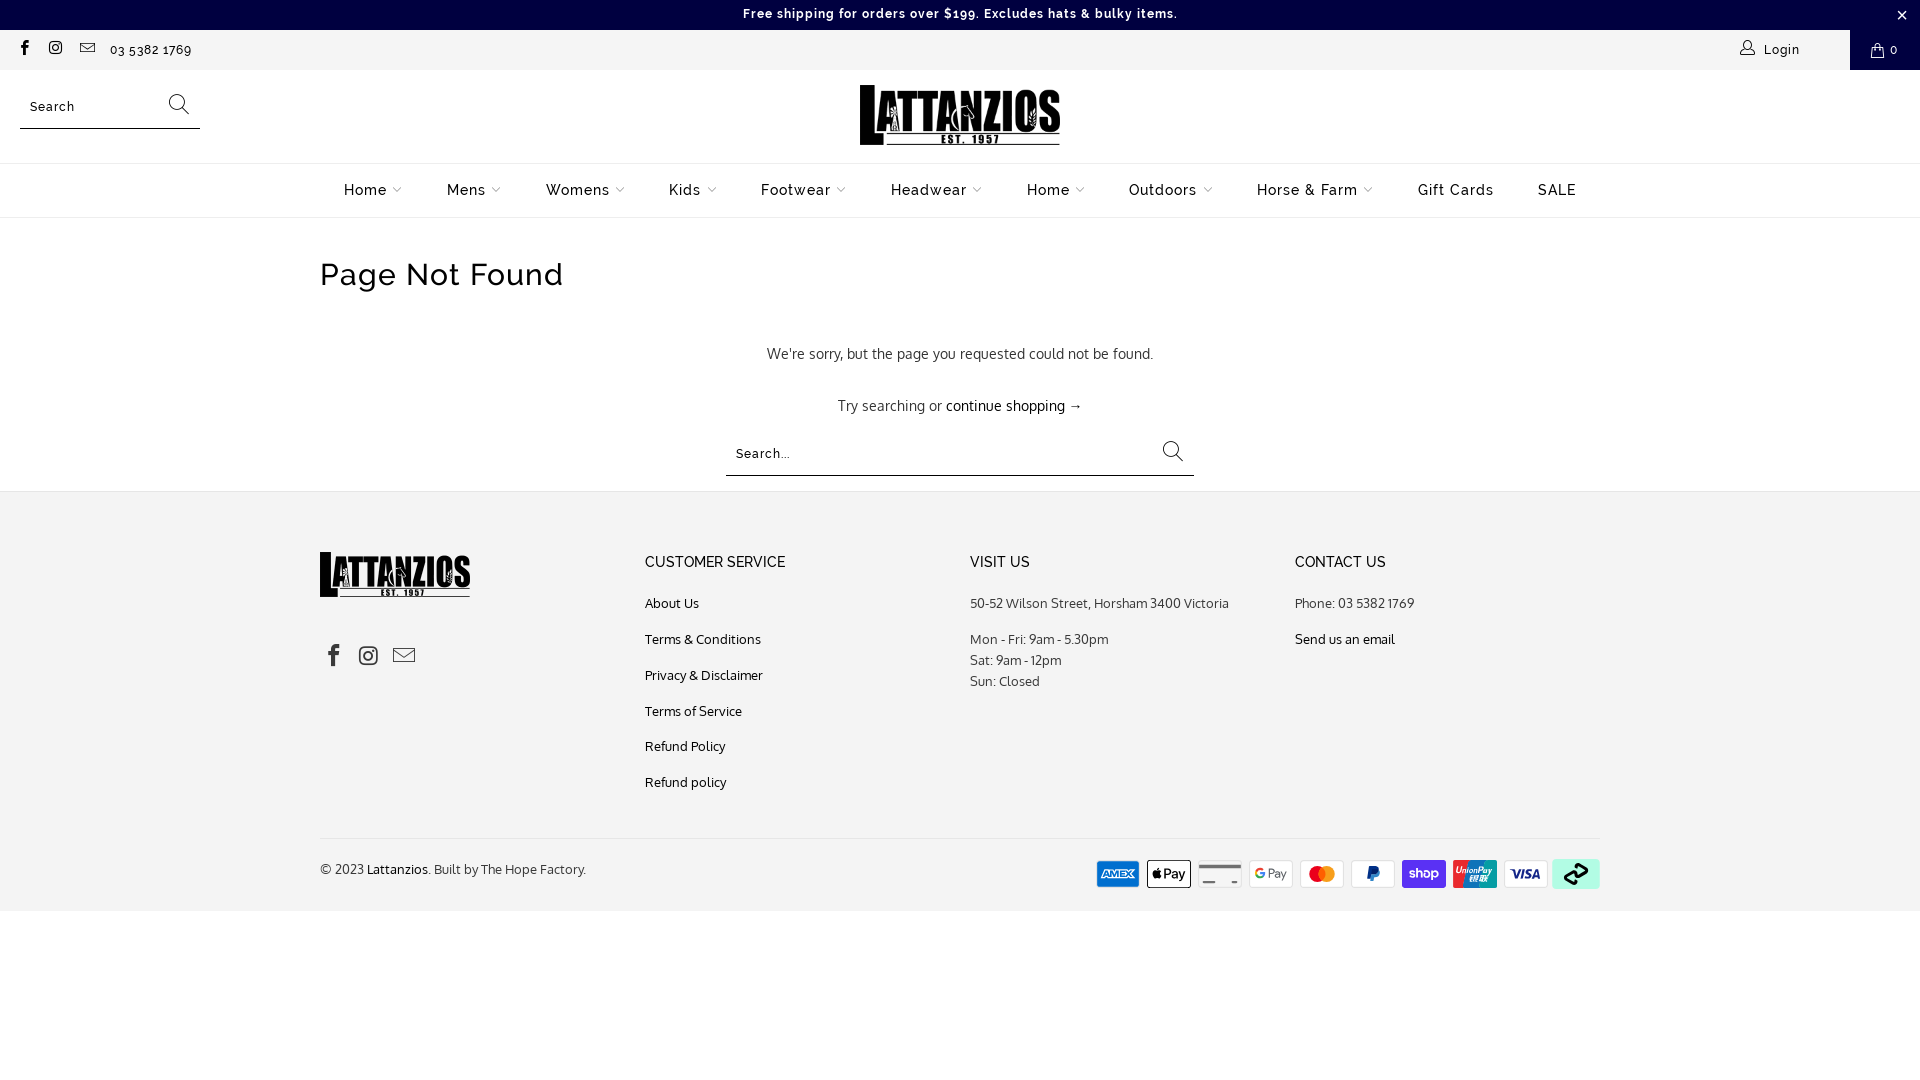  Describe the element at coordinates (1557, 190) in the screenshot. I see `SALE` at that location.